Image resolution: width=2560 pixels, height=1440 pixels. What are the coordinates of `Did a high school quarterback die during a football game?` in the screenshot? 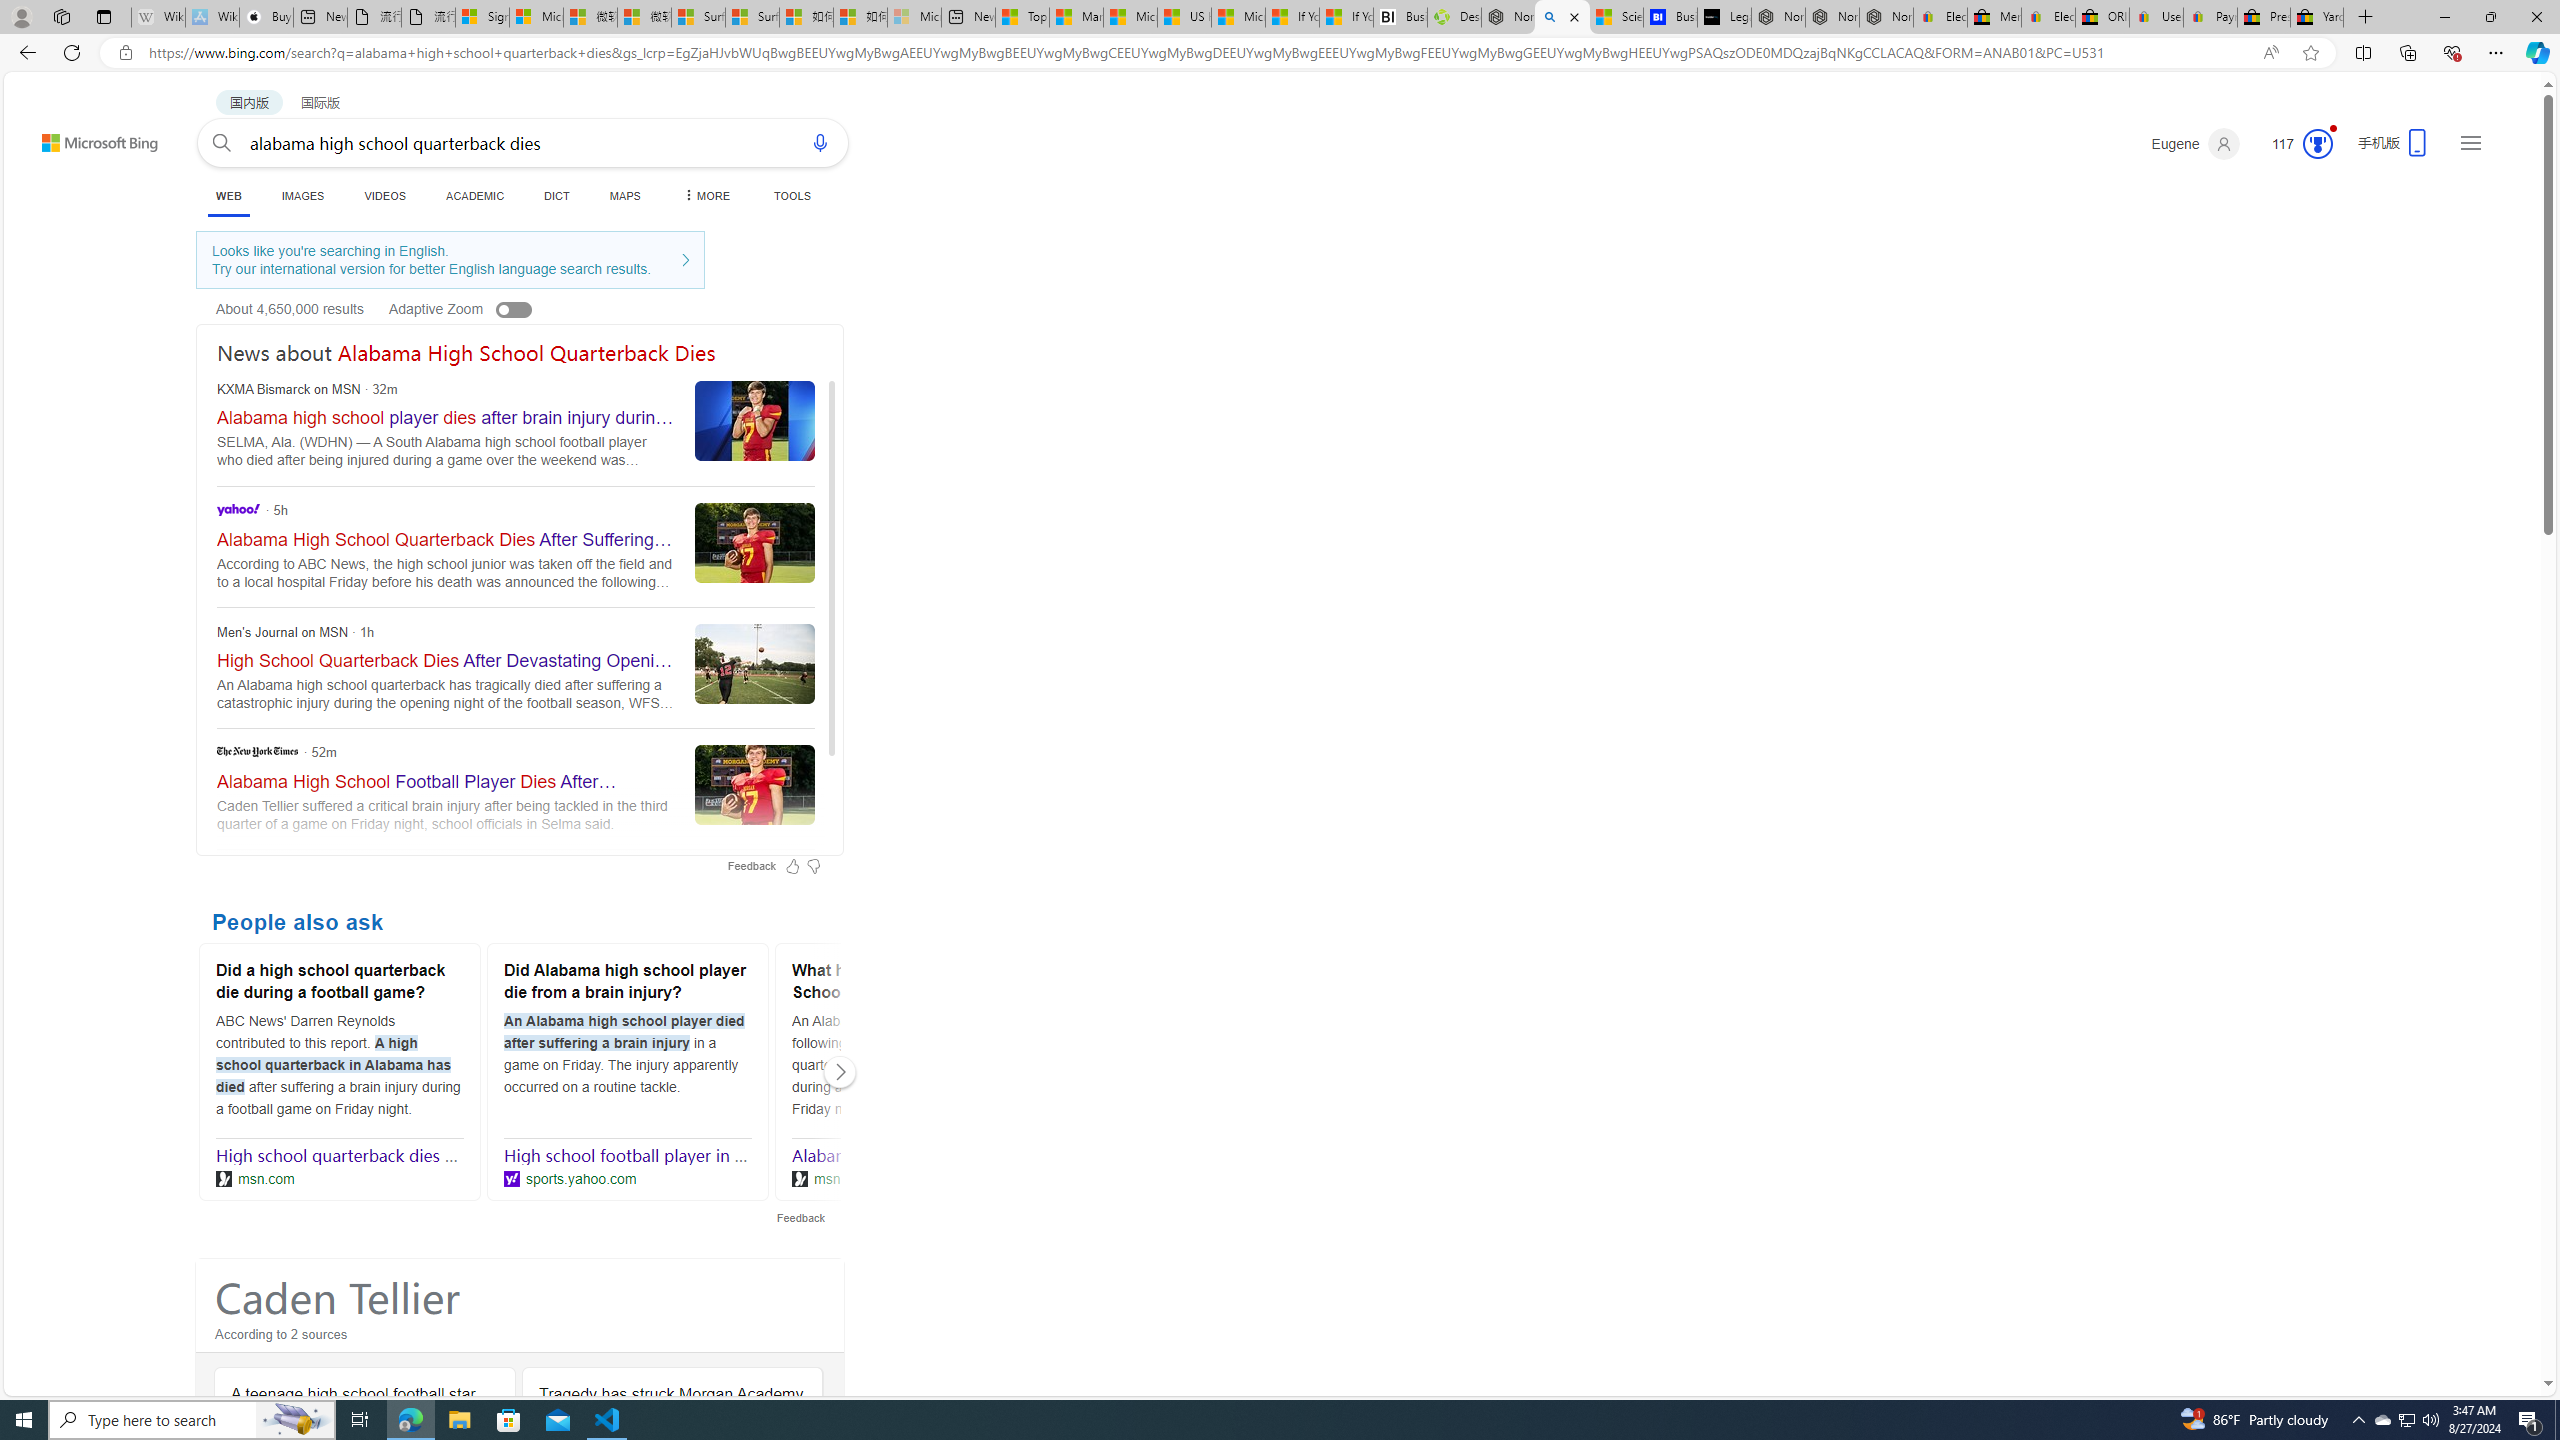 It's located at (339, 984).